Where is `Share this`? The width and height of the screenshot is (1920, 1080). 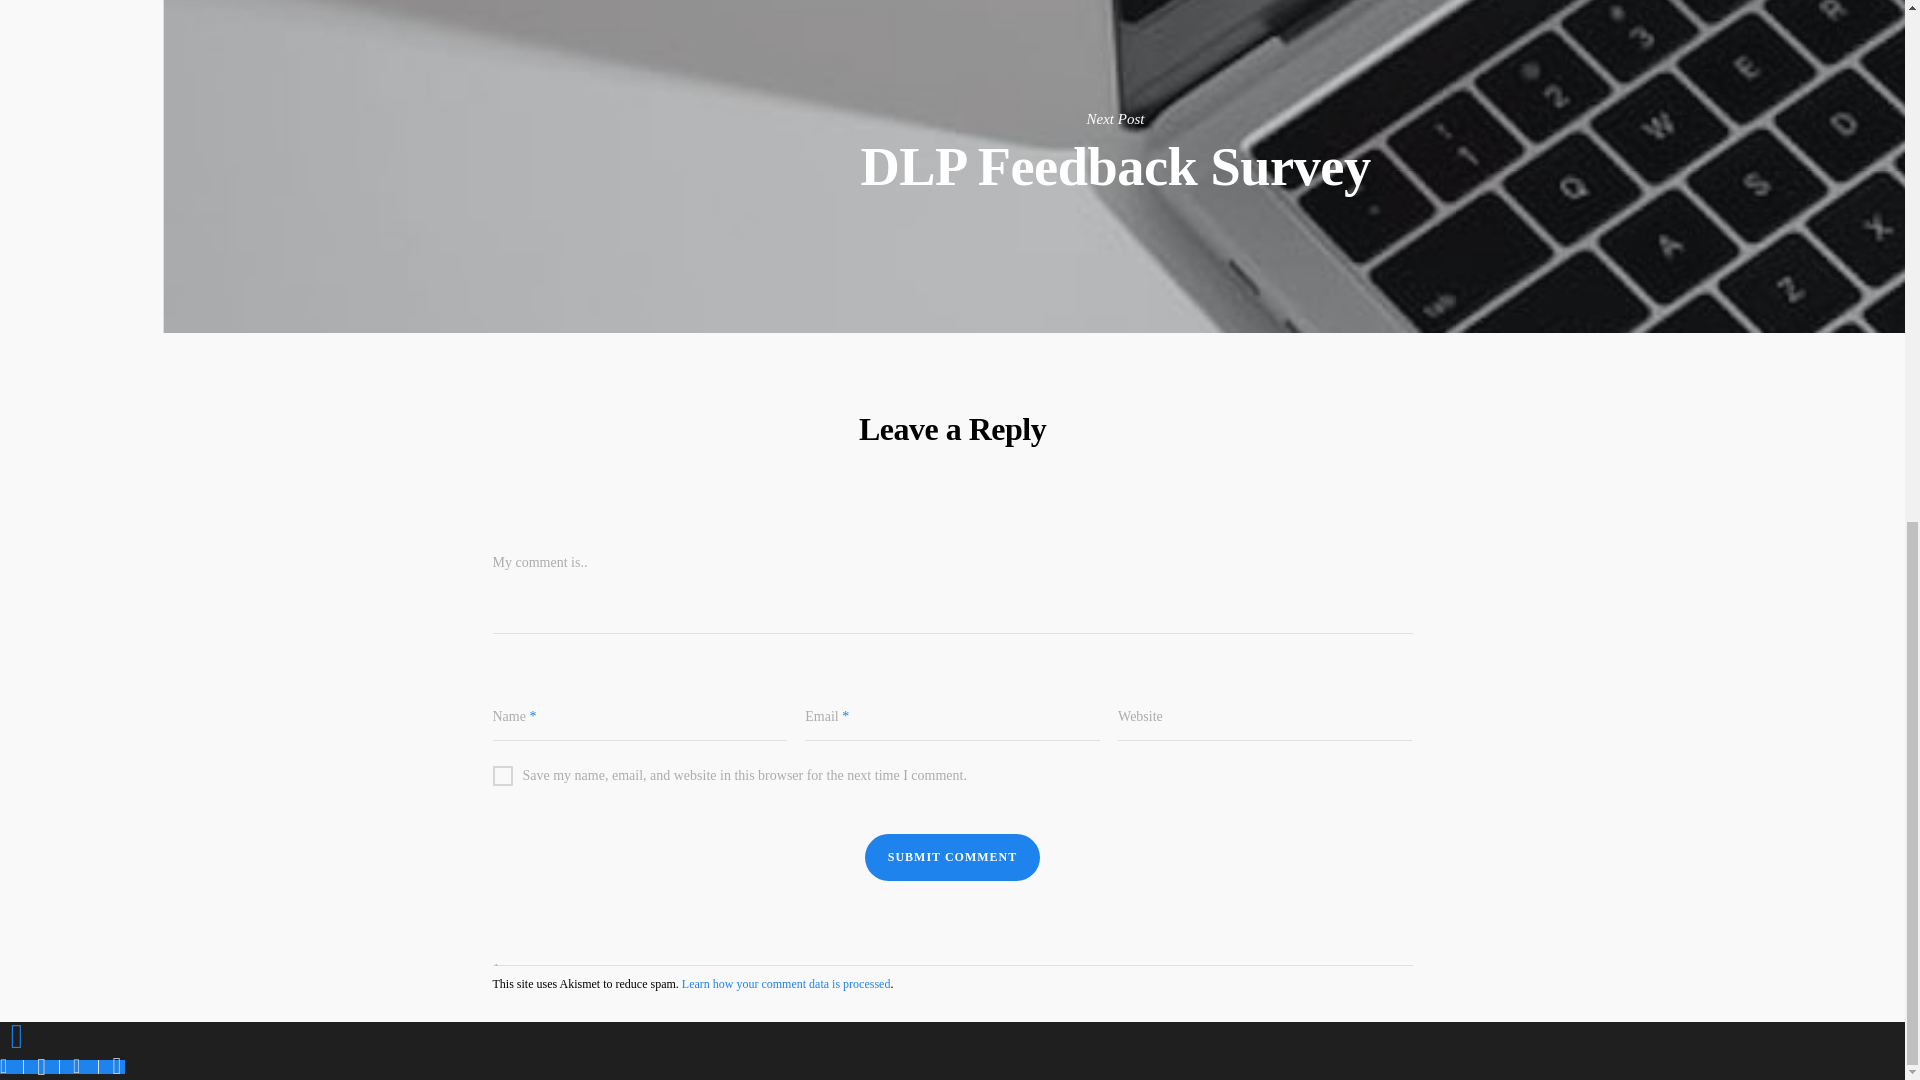
Share this is located at coordinates (12, 1066).